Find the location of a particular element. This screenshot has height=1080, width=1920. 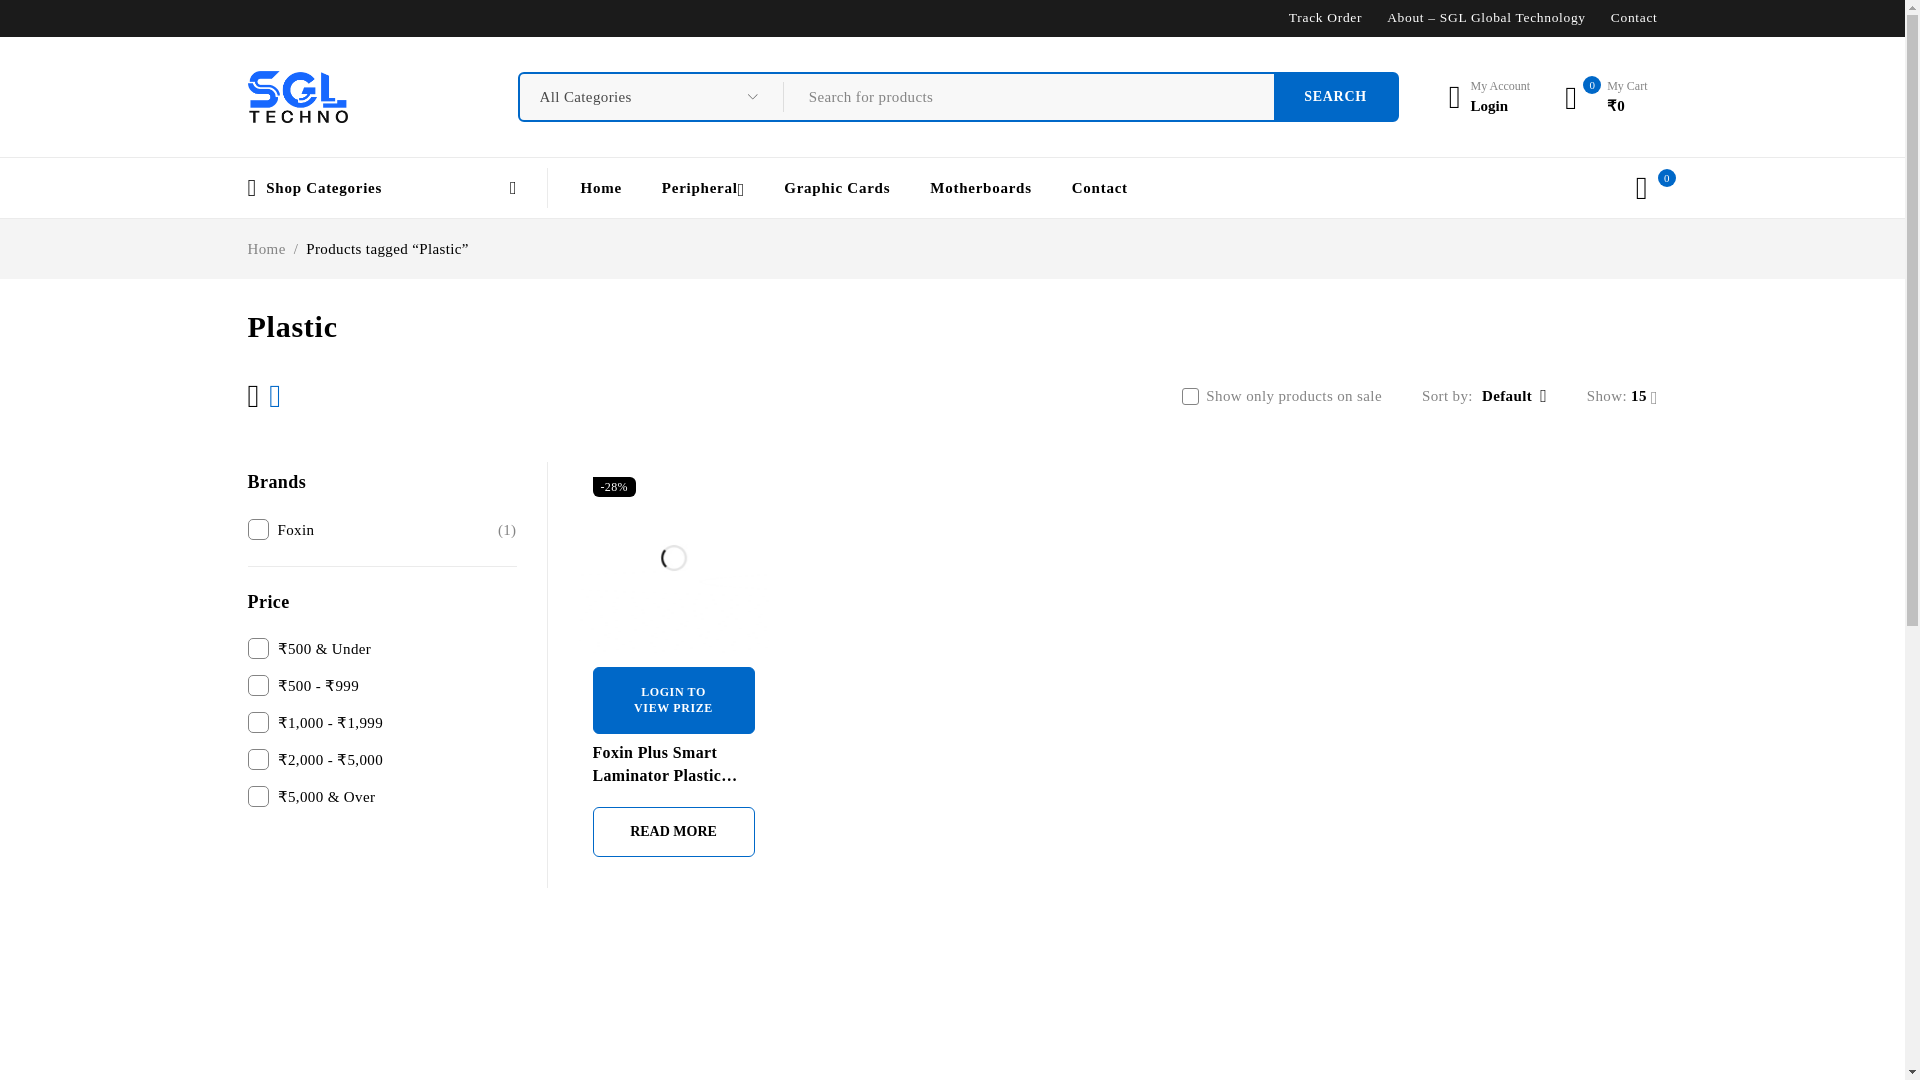

Wishlist is located at coordinates (1336, 96).